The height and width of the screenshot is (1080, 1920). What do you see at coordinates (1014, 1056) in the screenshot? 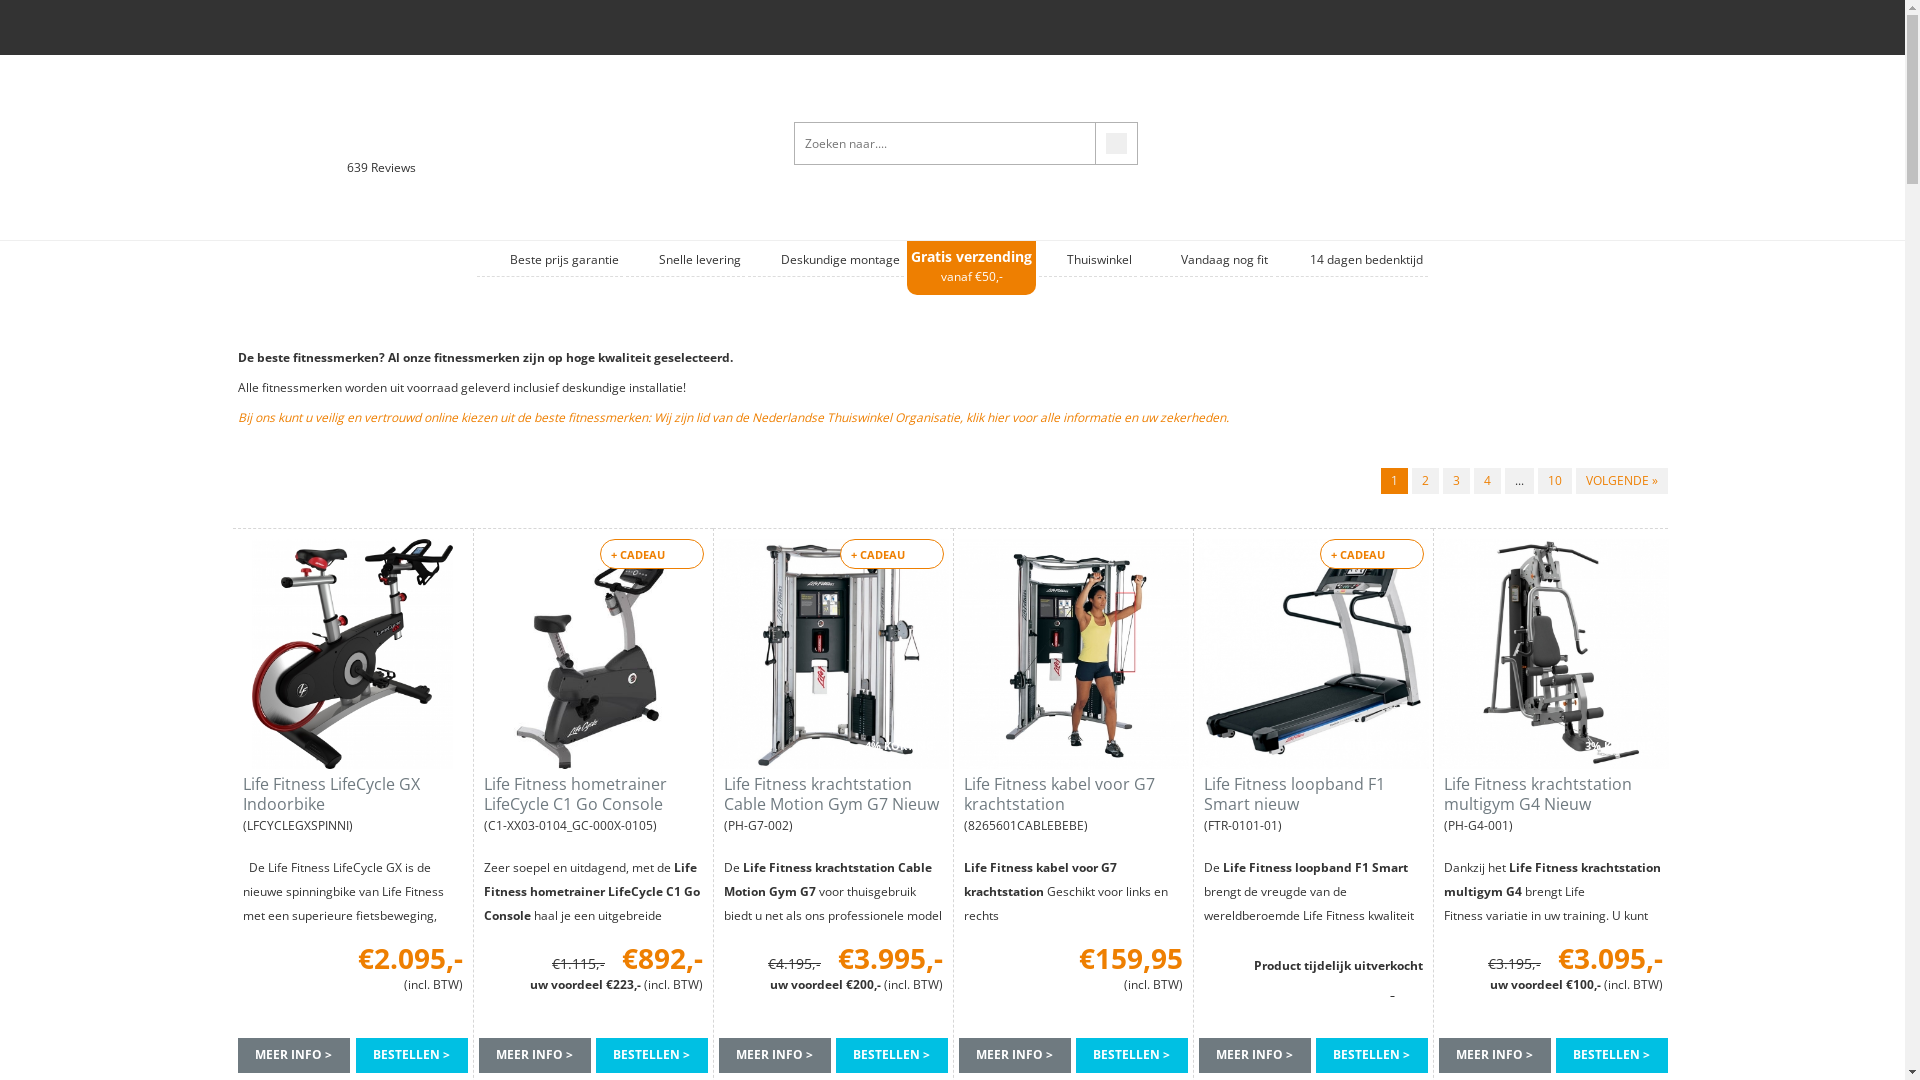
I see `MEER INFO >` at bounding box center [1014, 1056].